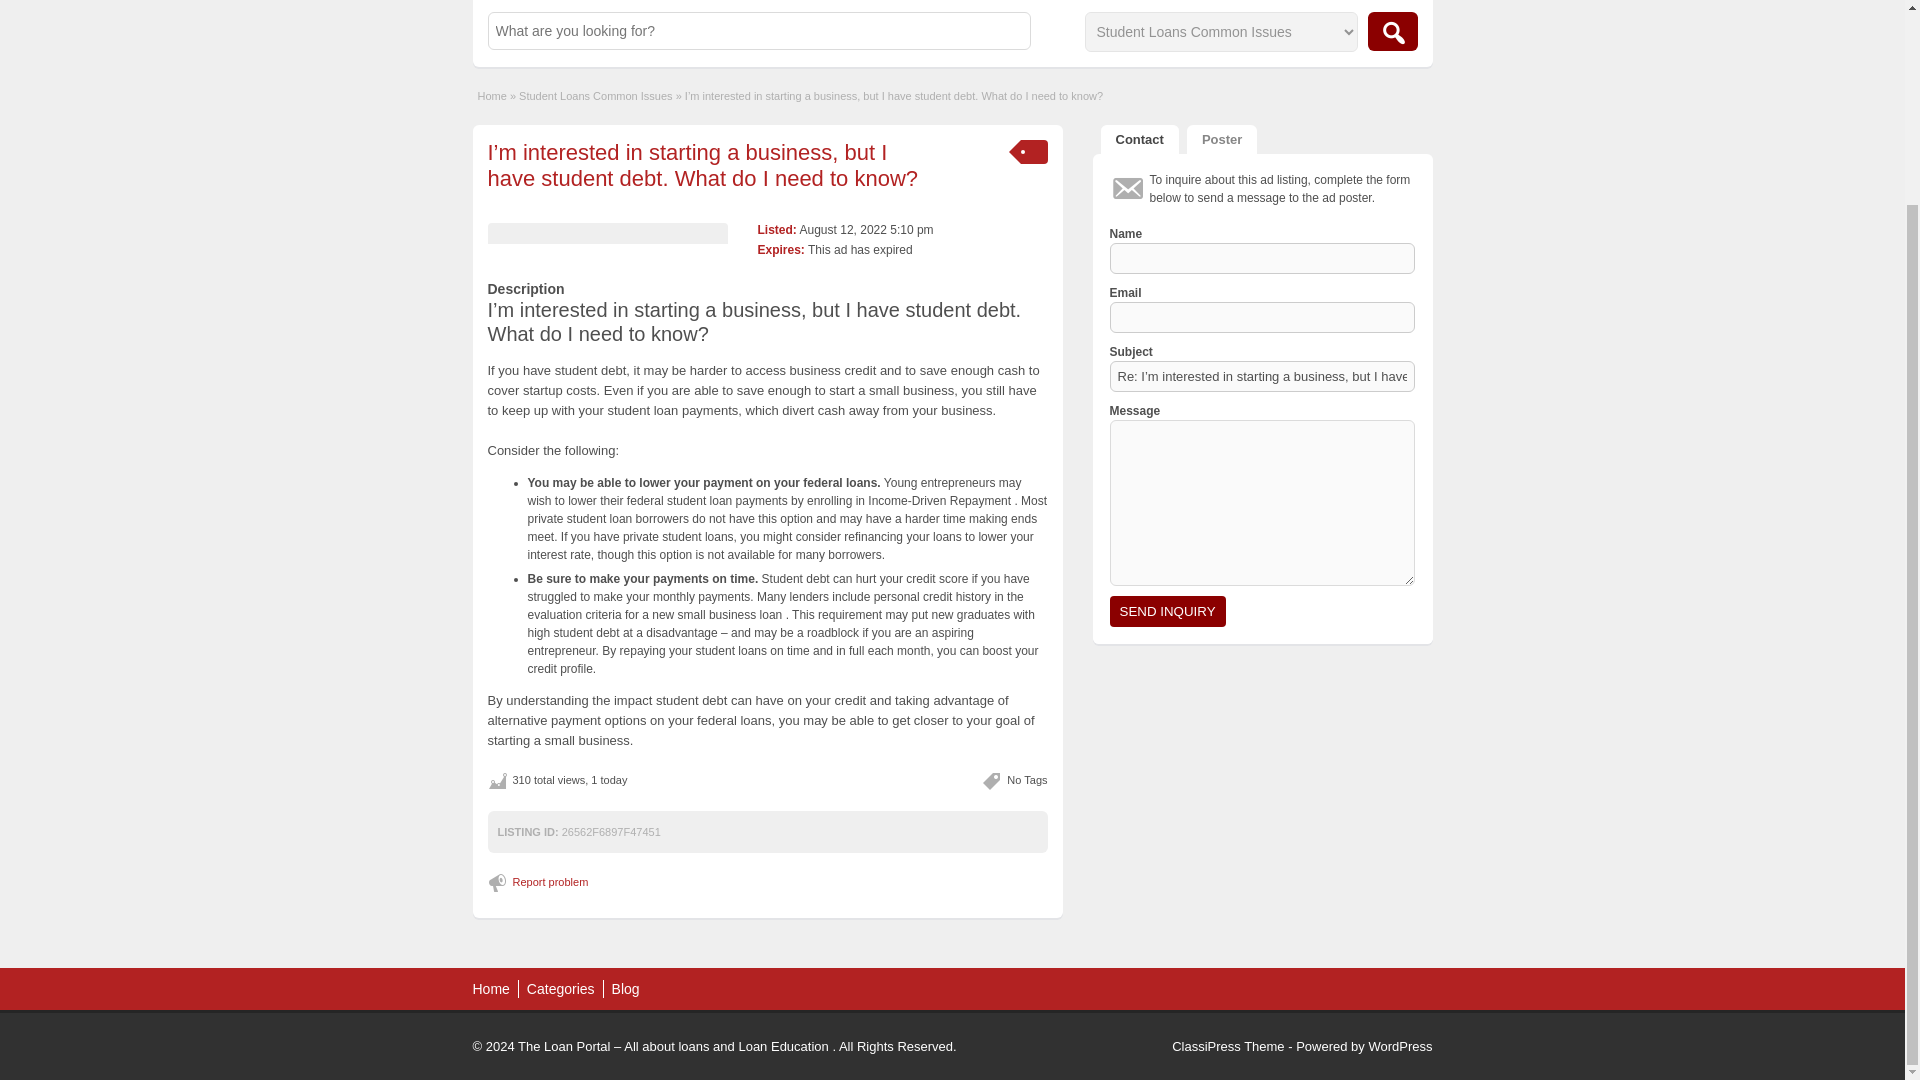  I want to click on Report problem, so click(540, 882).